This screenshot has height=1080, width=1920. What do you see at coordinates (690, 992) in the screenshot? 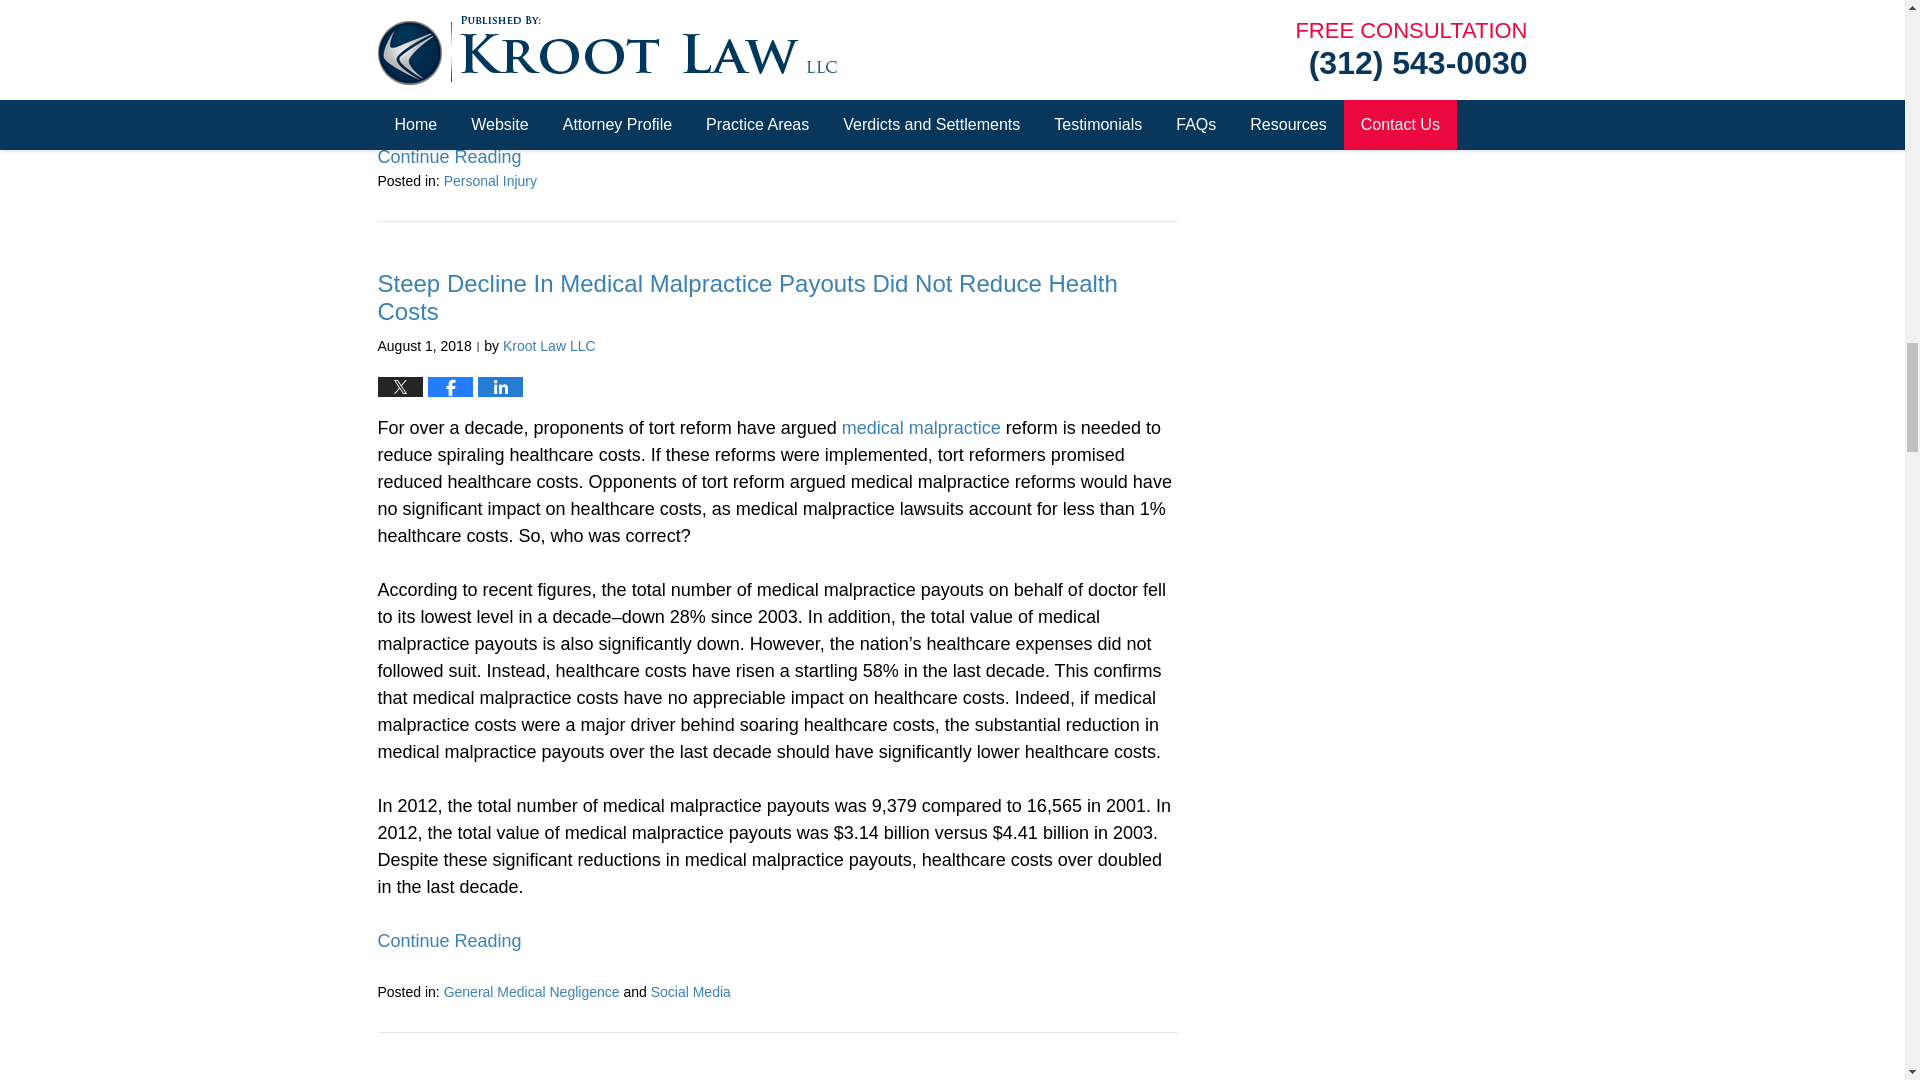
I see `View all posts in Social Media` at bounding box center [690, 992].